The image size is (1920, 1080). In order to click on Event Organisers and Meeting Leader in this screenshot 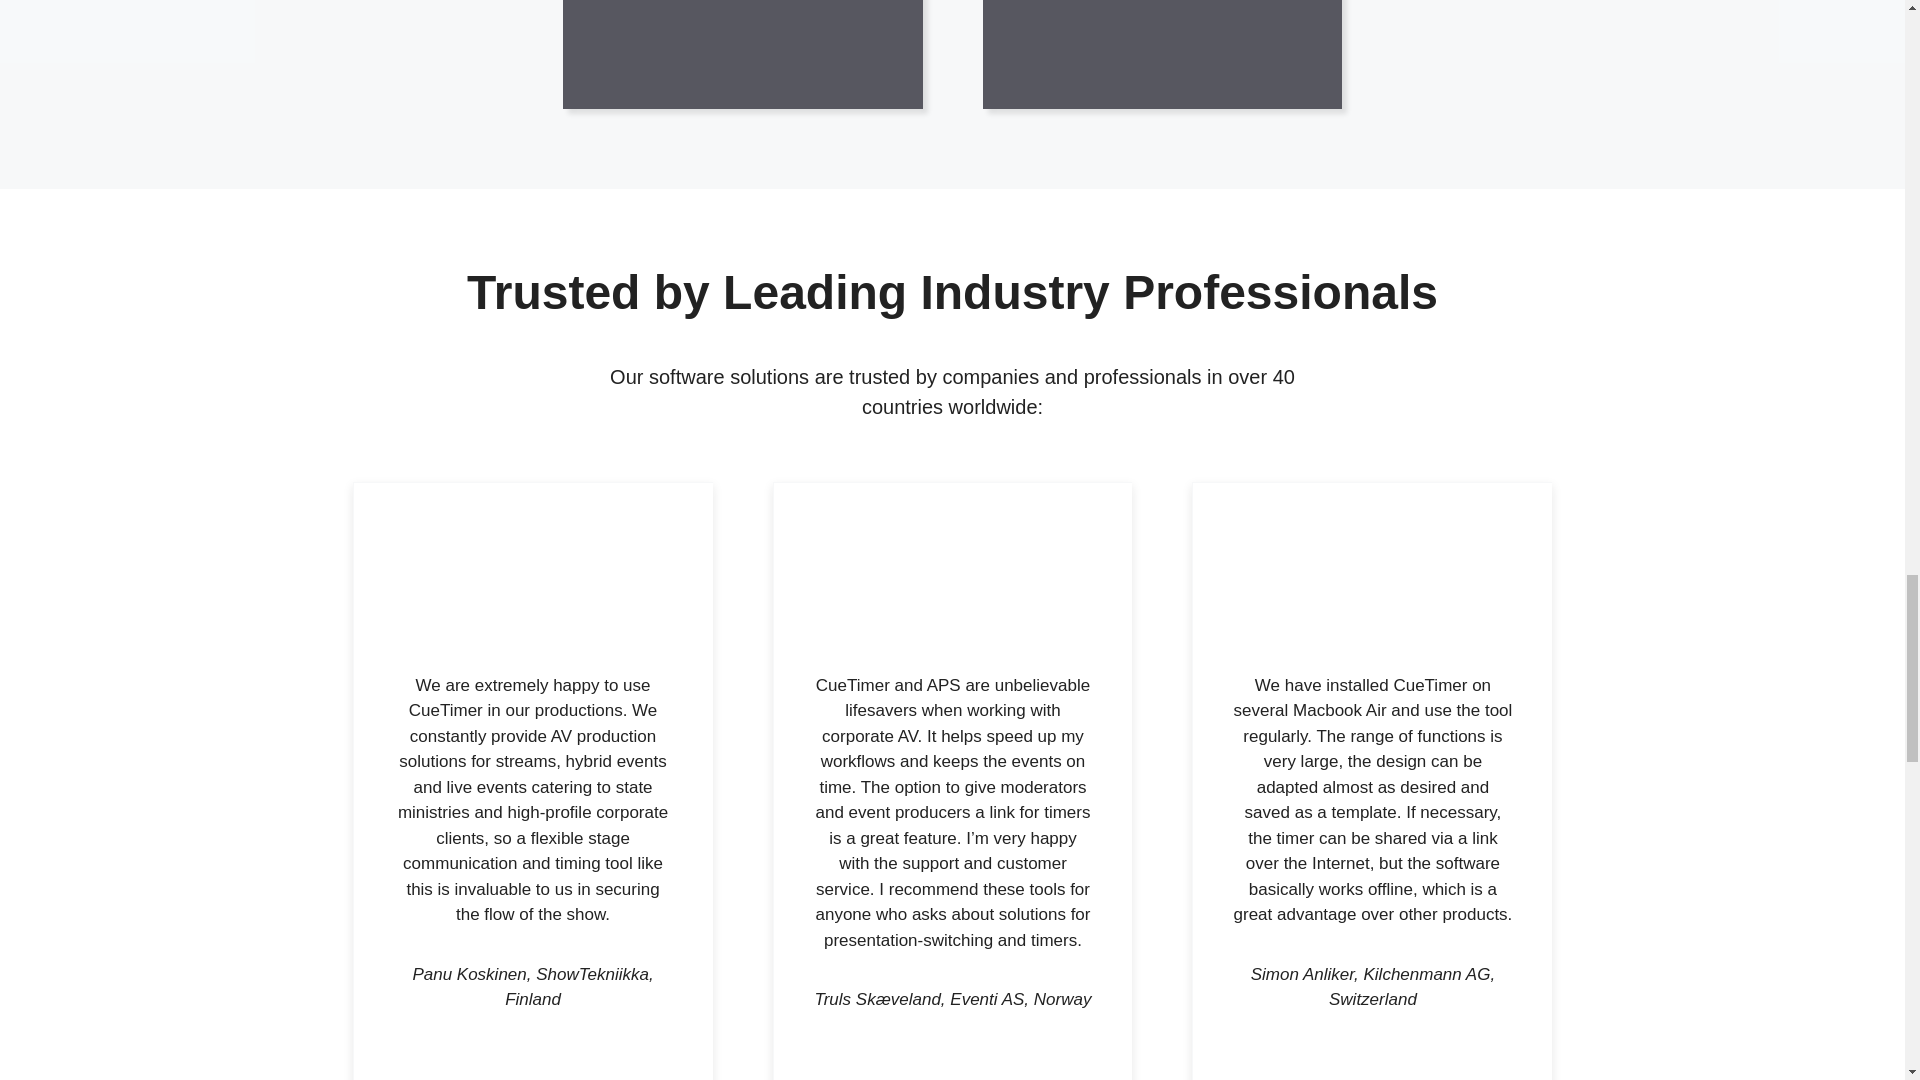, I will do `click(1132, 54)`.